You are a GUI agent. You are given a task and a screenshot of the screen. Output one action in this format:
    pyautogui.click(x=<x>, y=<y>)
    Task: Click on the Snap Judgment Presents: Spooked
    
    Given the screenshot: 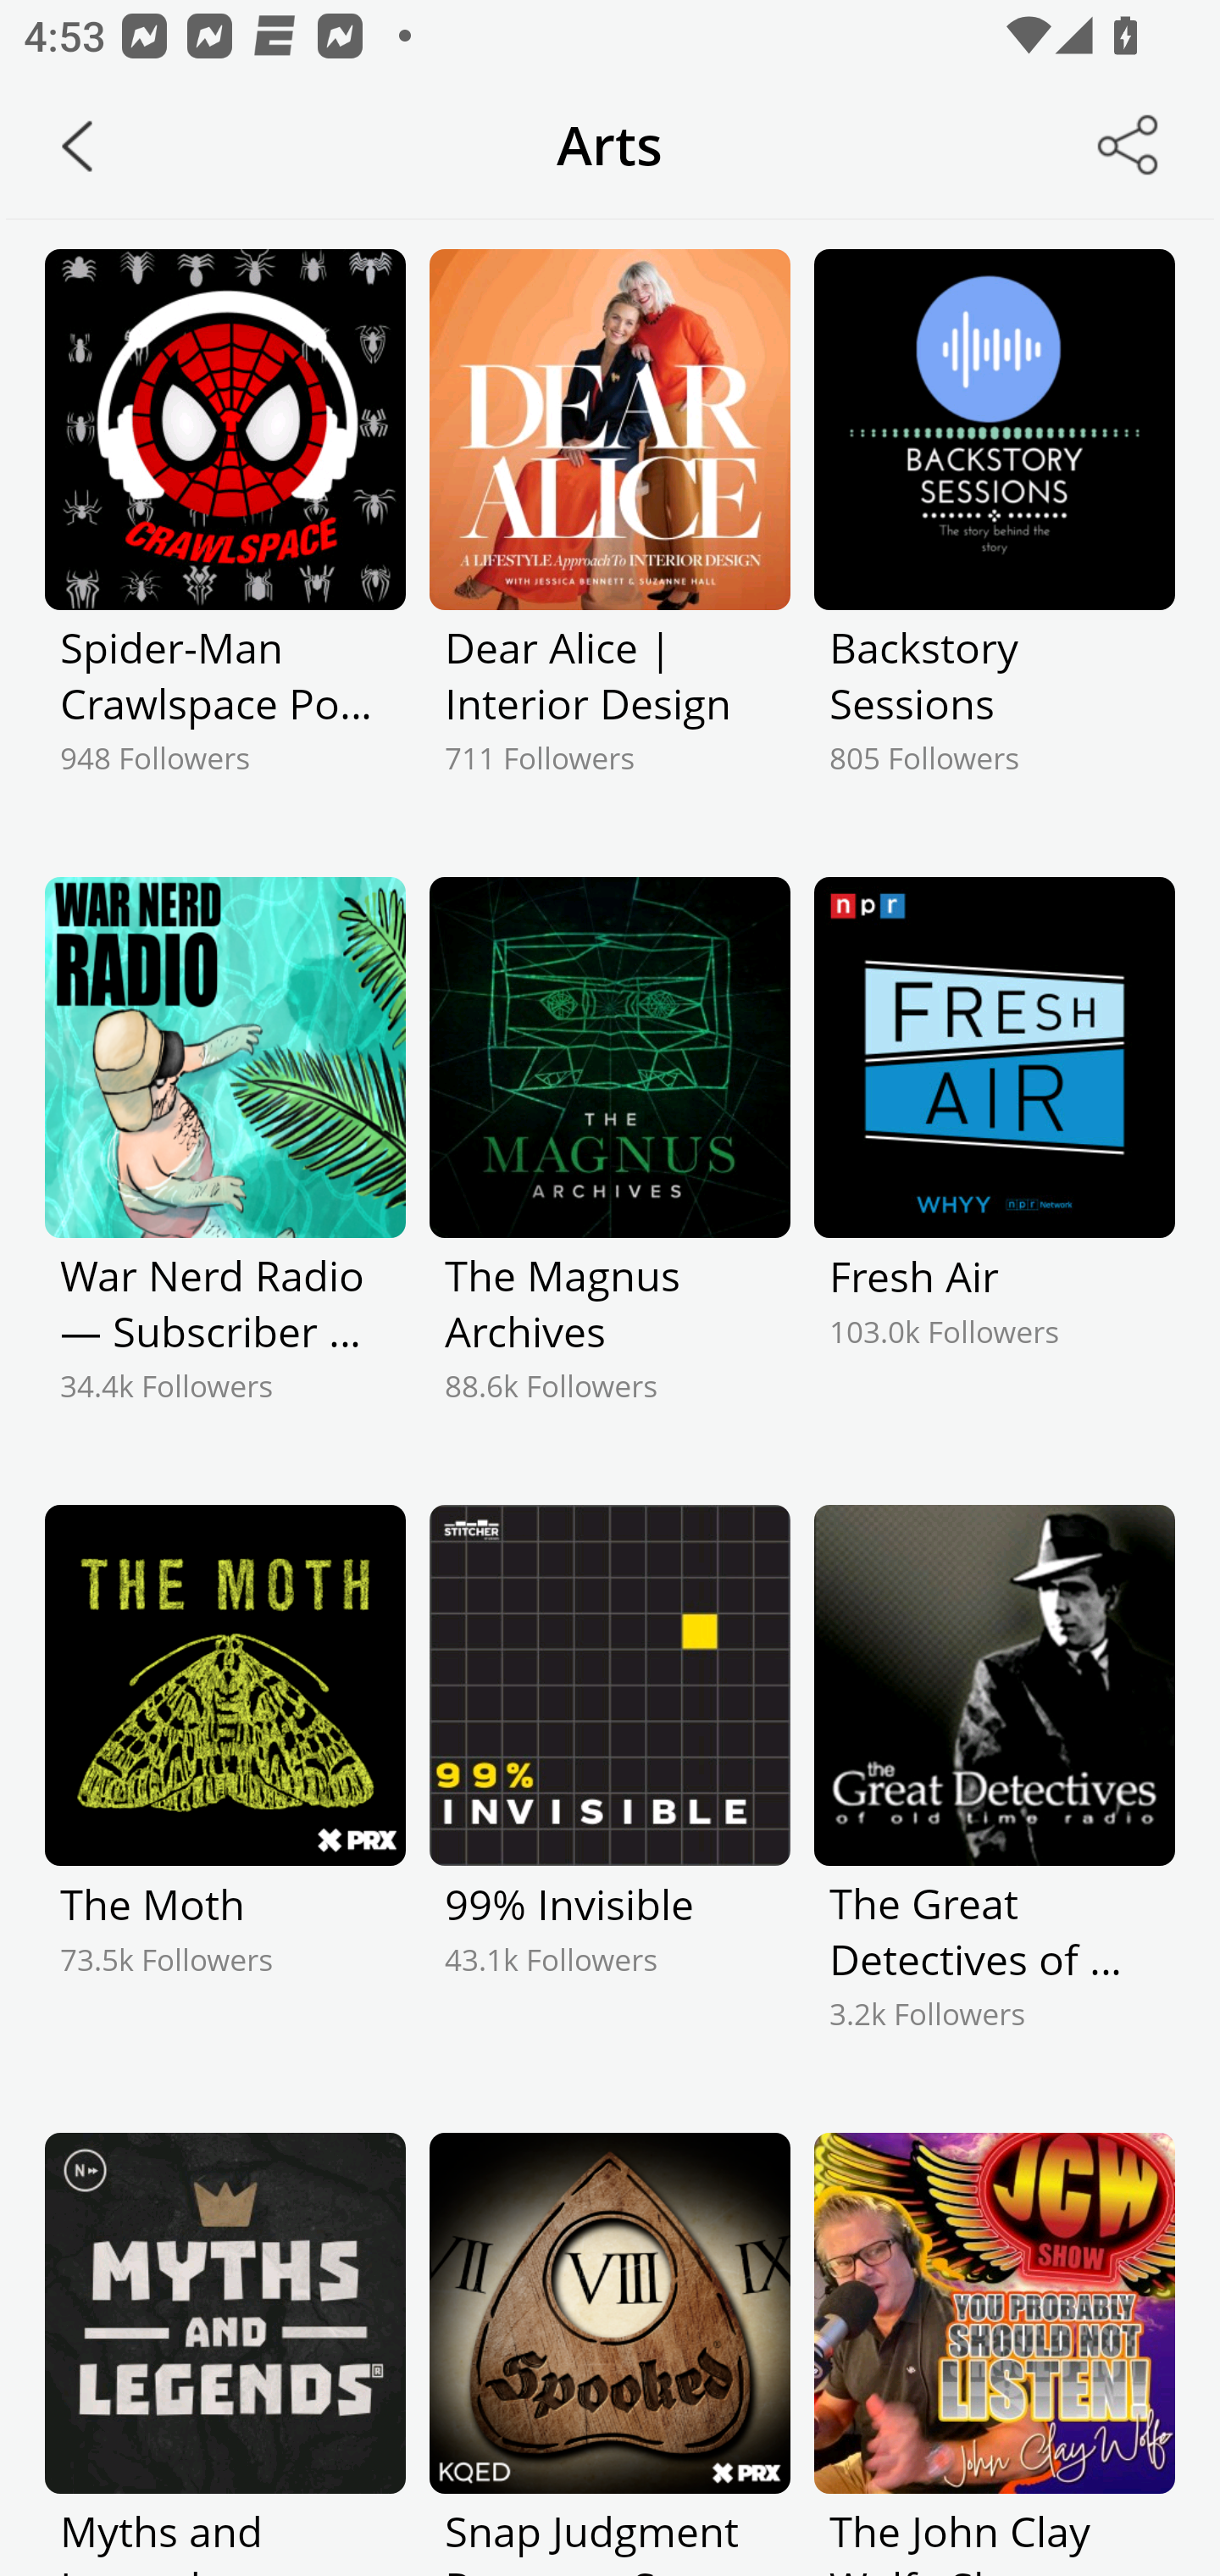 What is the action you would take?
    pyautogui.click(x=610, y=2354)
    